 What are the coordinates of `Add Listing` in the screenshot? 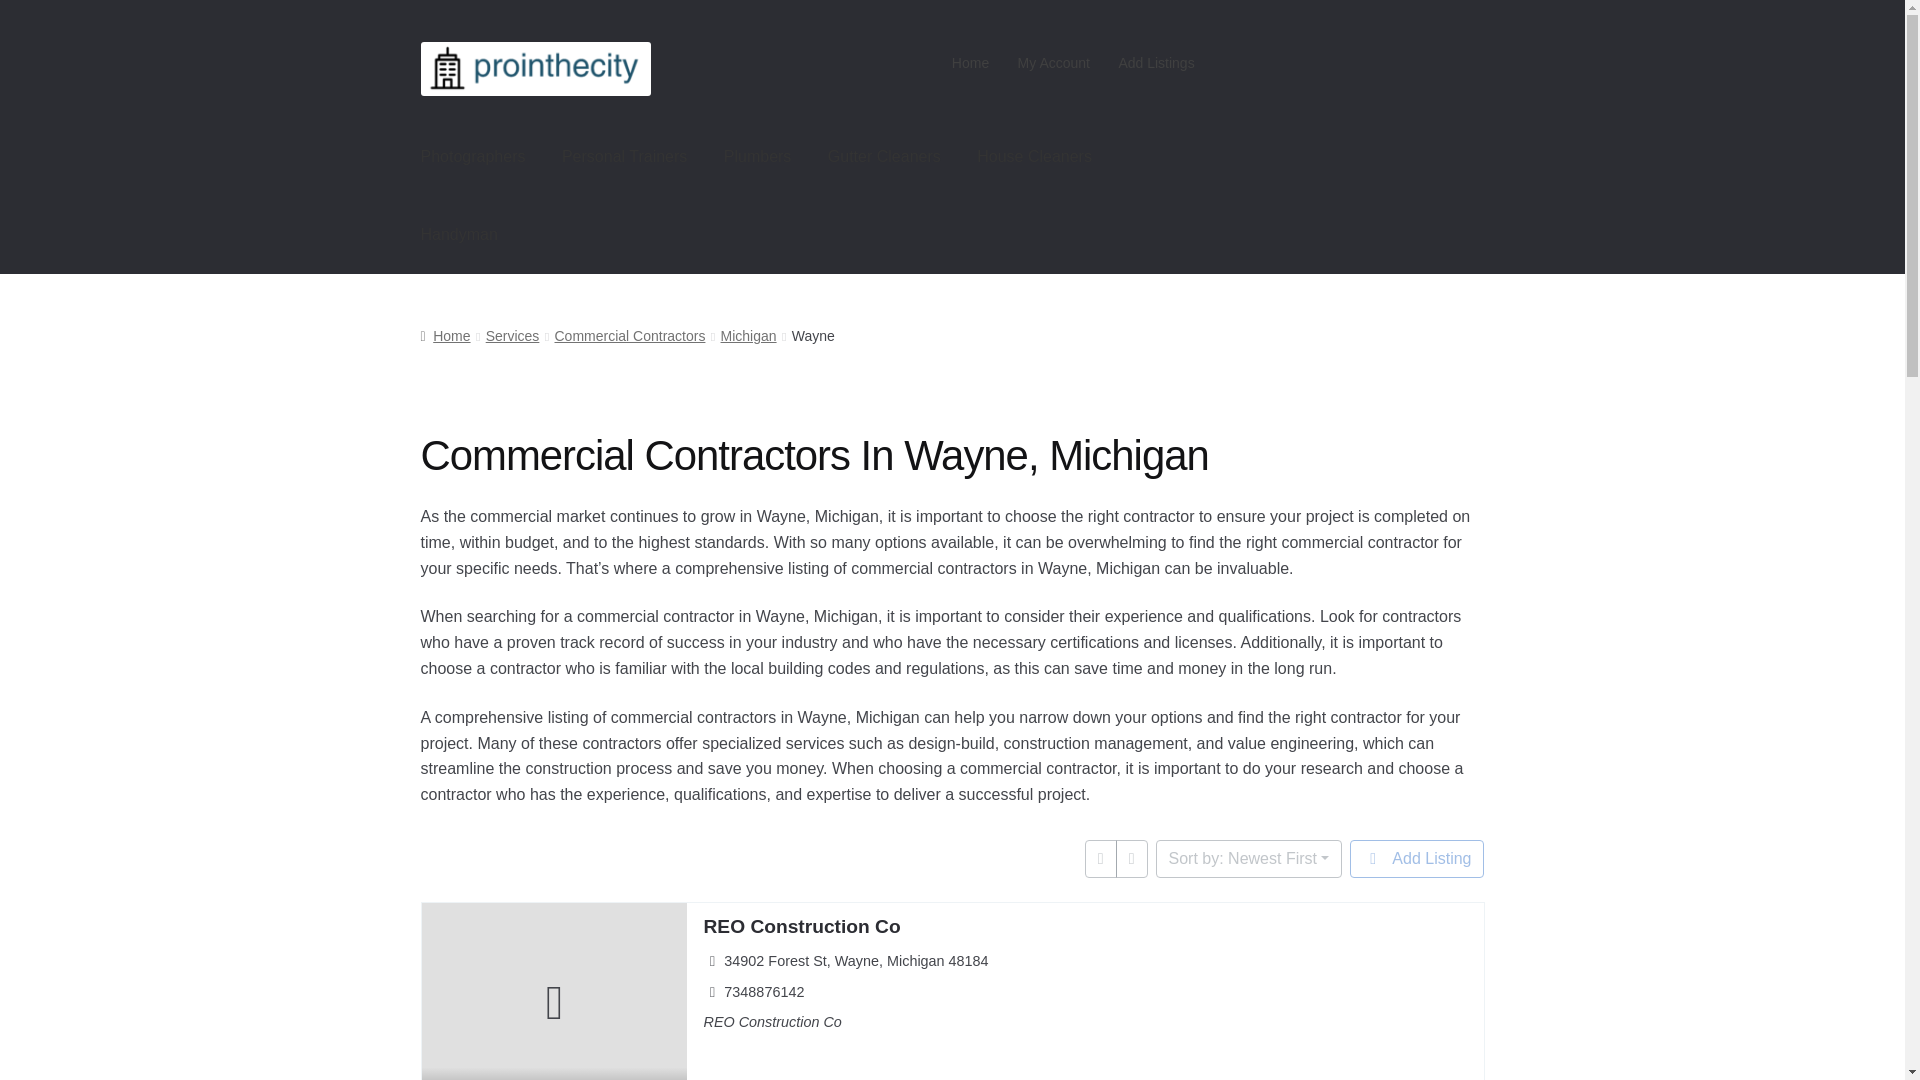 It's located at (1416, 859).